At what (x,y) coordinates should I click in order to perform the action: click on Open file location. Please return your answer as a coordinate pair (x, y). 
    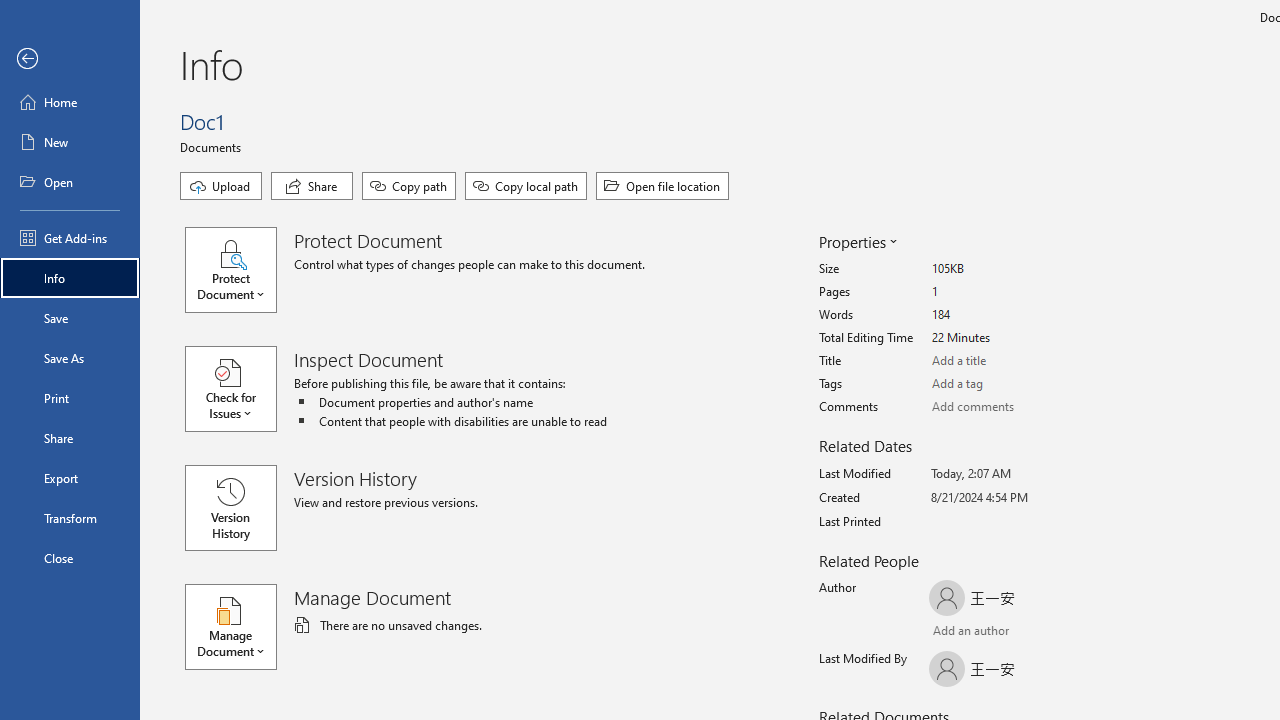
    Looking at the image, I should click on (662, 186).